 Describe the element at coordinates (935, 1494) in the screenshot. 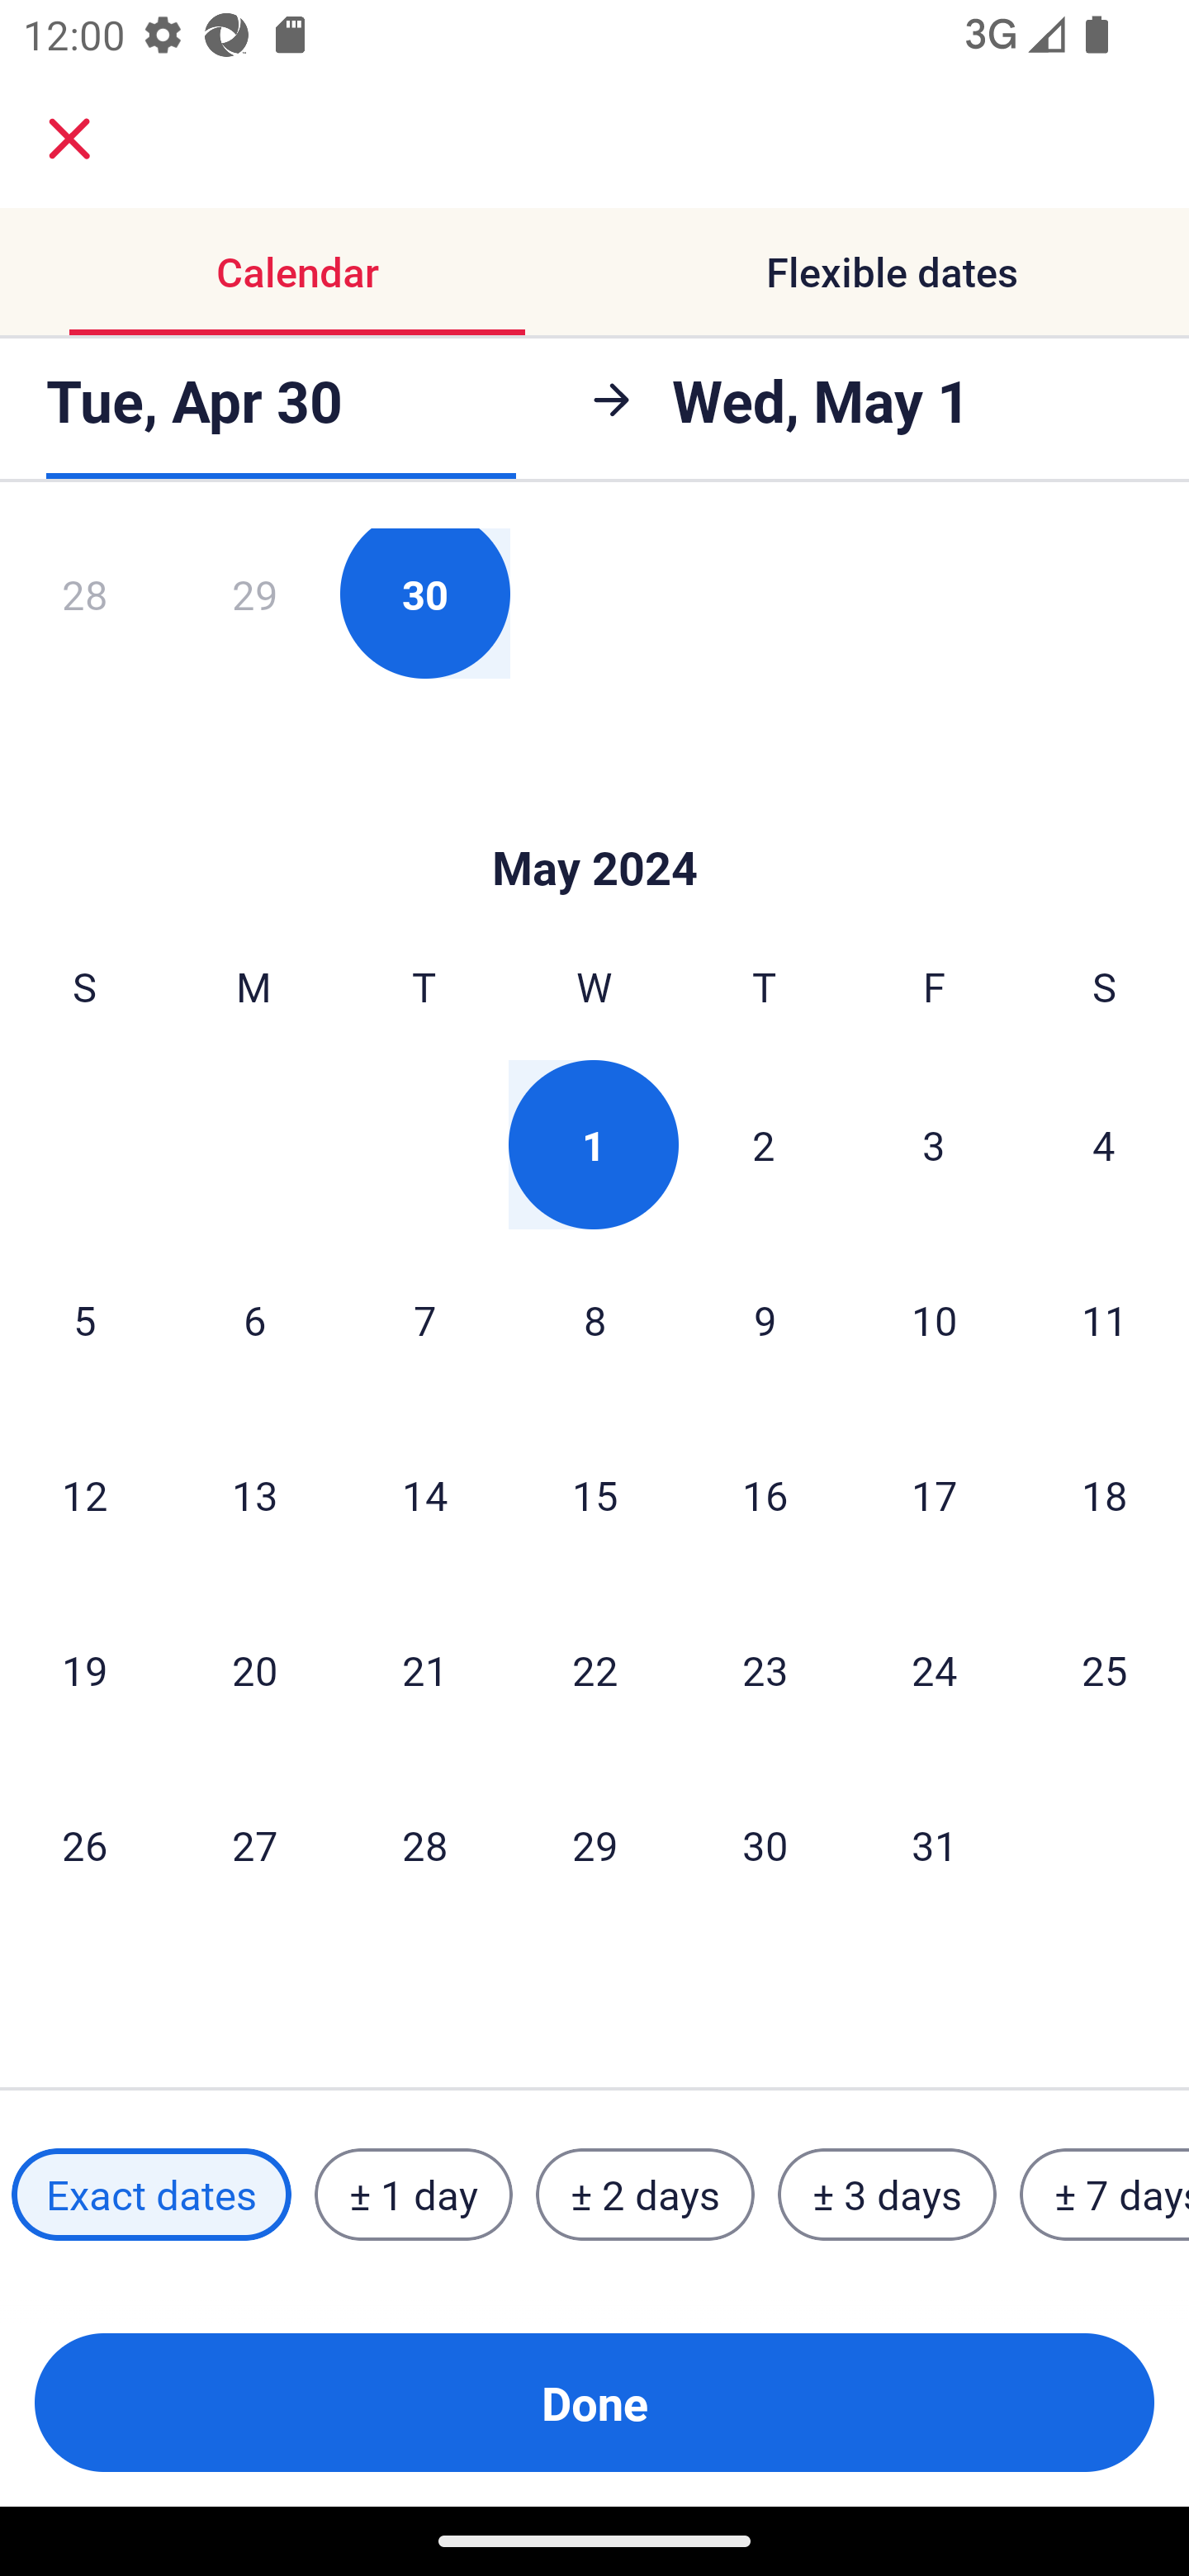

I see `17 Friday, May 17, 2024` at that location.